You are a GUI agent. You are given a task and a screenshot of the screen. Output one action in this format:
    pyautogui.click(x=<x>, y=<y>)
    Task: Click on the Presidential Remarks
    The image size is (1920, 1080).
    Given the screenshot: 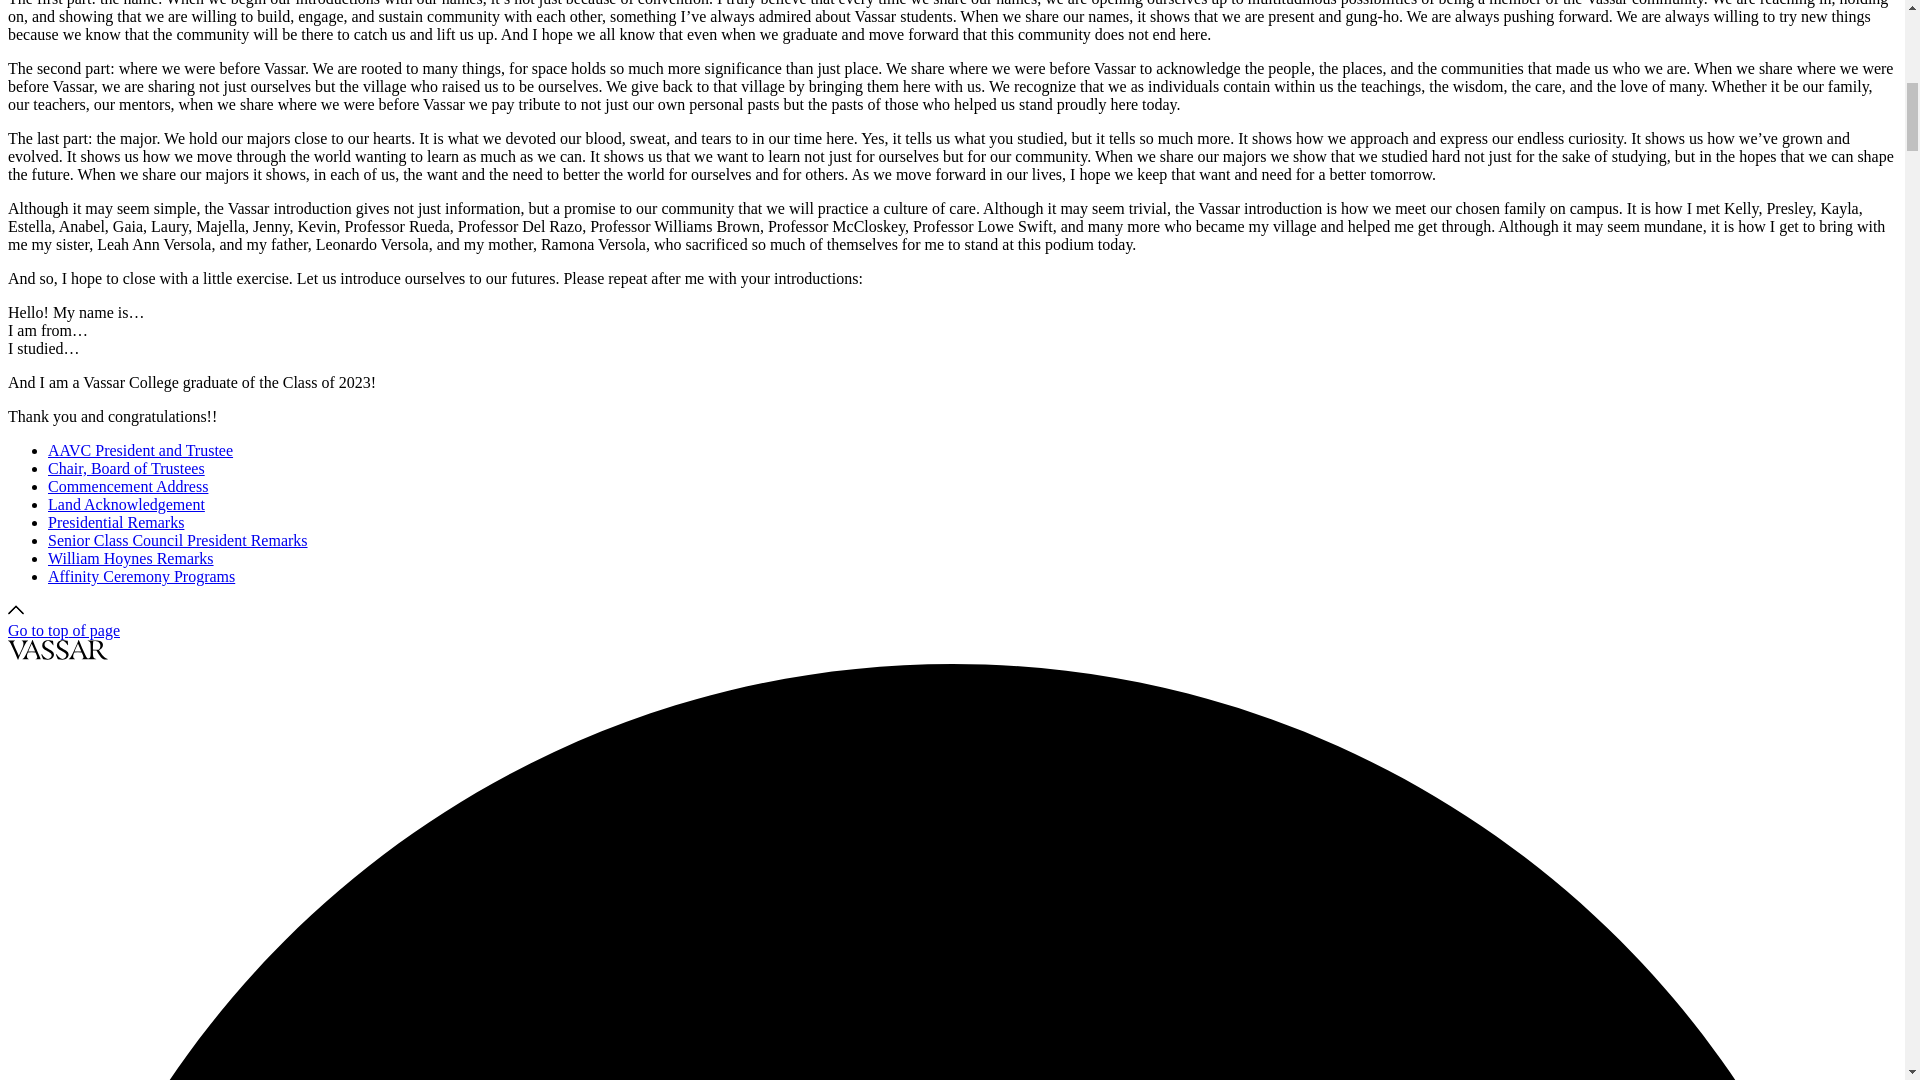 What is the action you would take?
    pyautogui.click(x=116, y=522)
    